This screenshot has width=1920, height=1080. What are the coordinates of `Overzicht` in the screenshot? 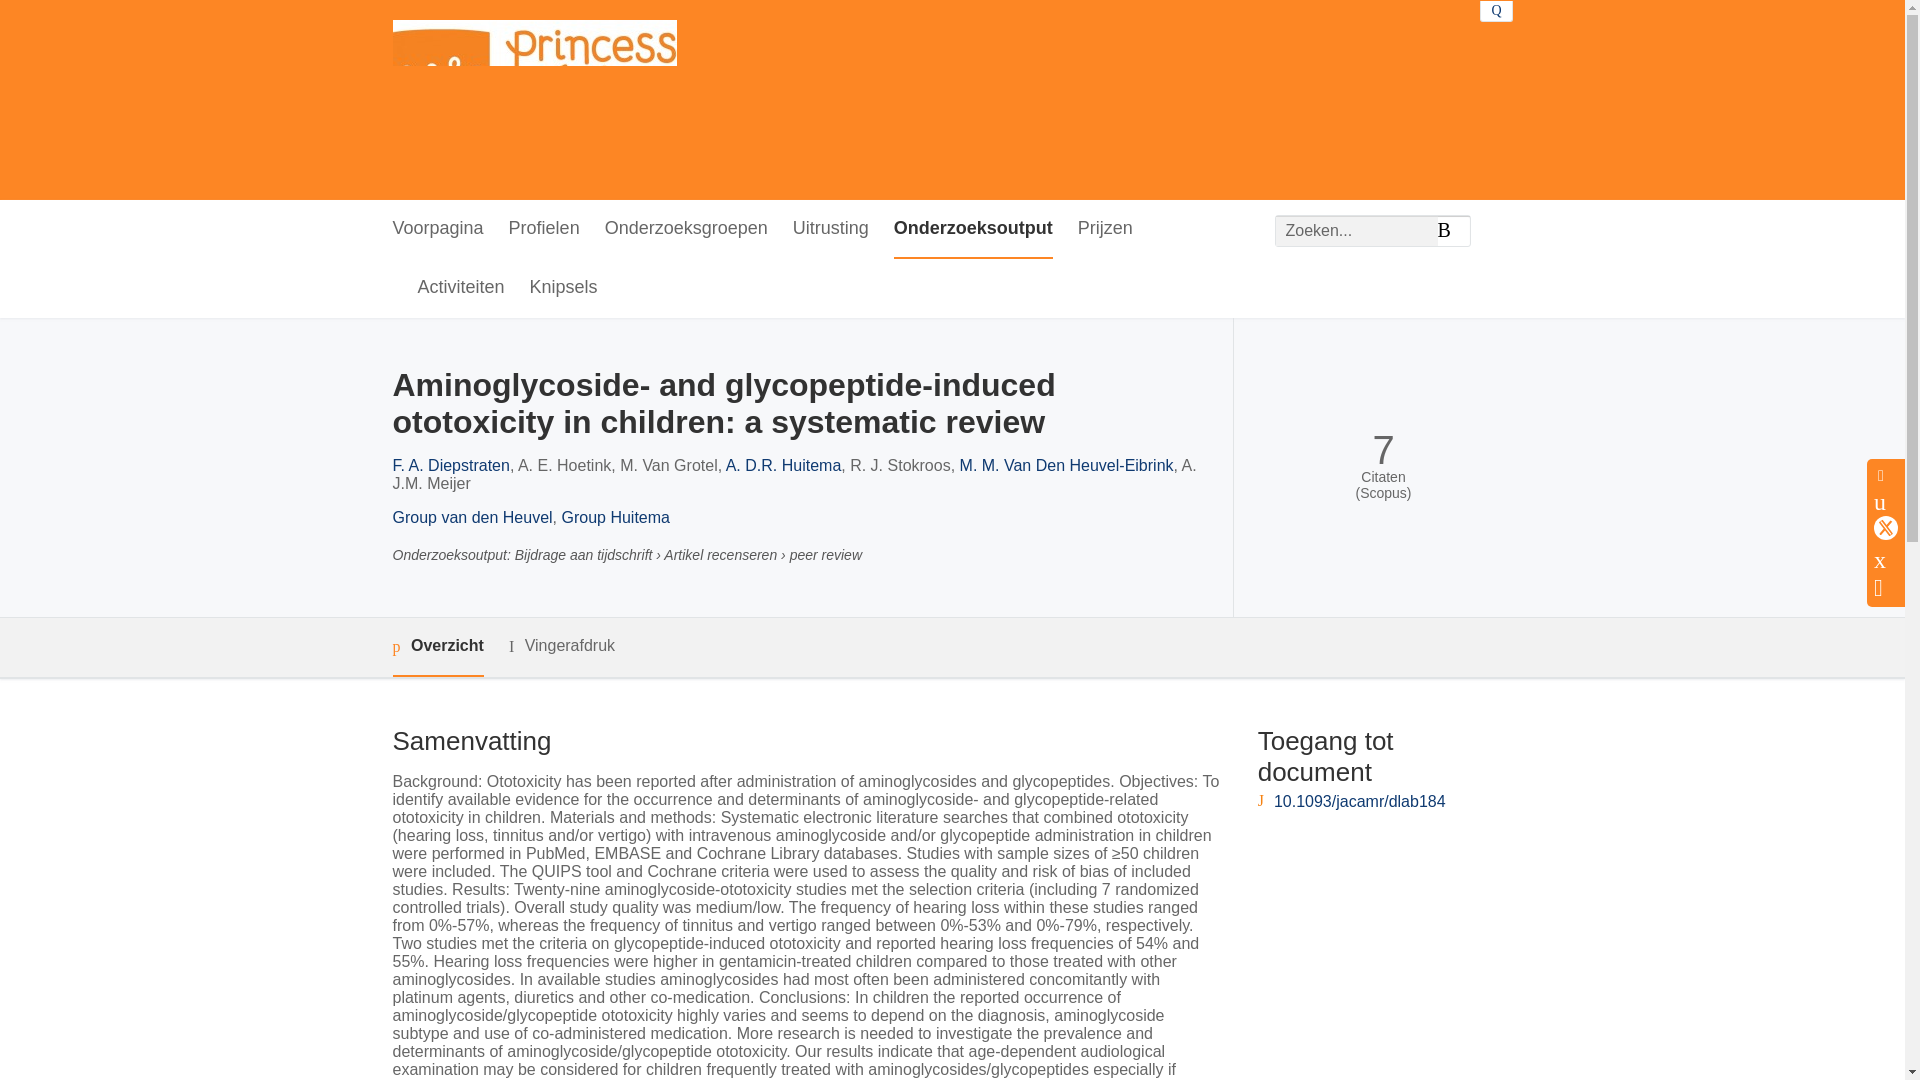 It's located at (437, 647).